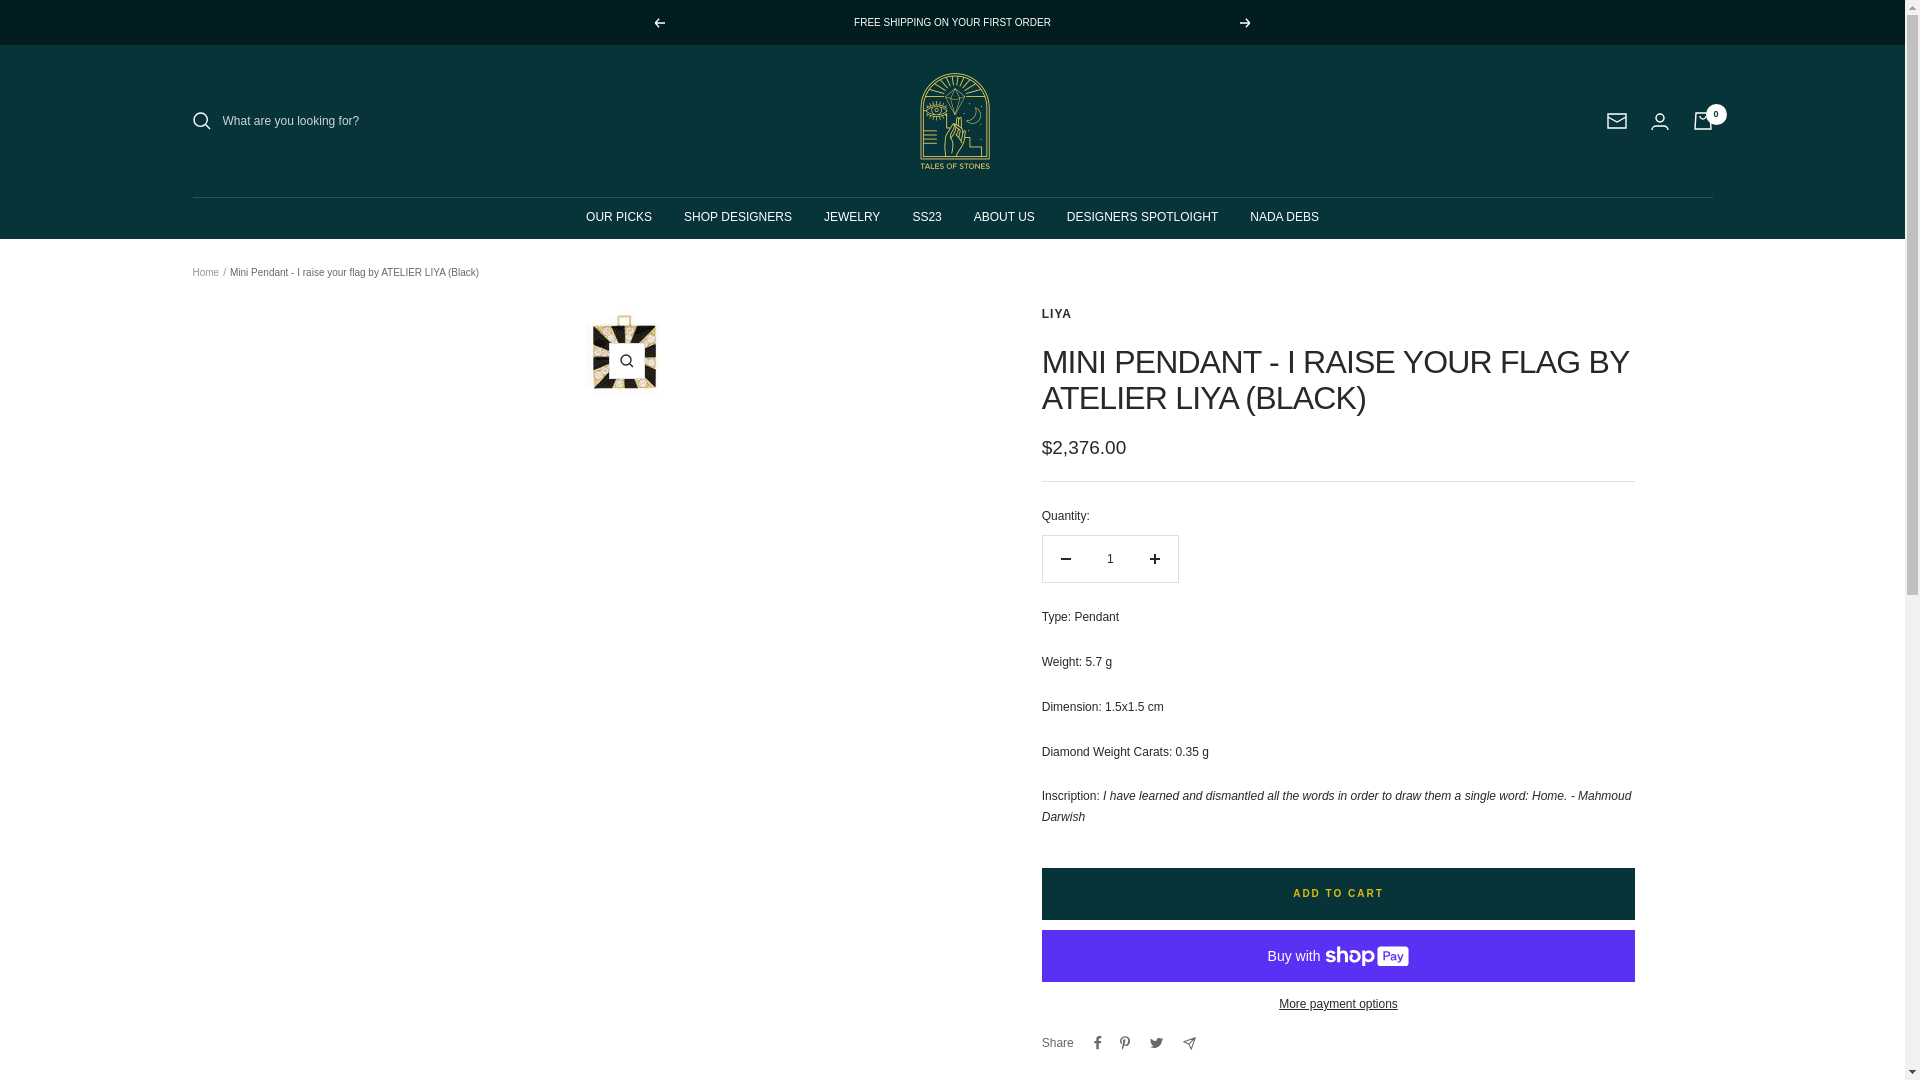 This screenshot has height=1080, width=1920. Describe the element at coordinates (1065, 558) in the screenshot. I see `Decrease quantity` at that location.